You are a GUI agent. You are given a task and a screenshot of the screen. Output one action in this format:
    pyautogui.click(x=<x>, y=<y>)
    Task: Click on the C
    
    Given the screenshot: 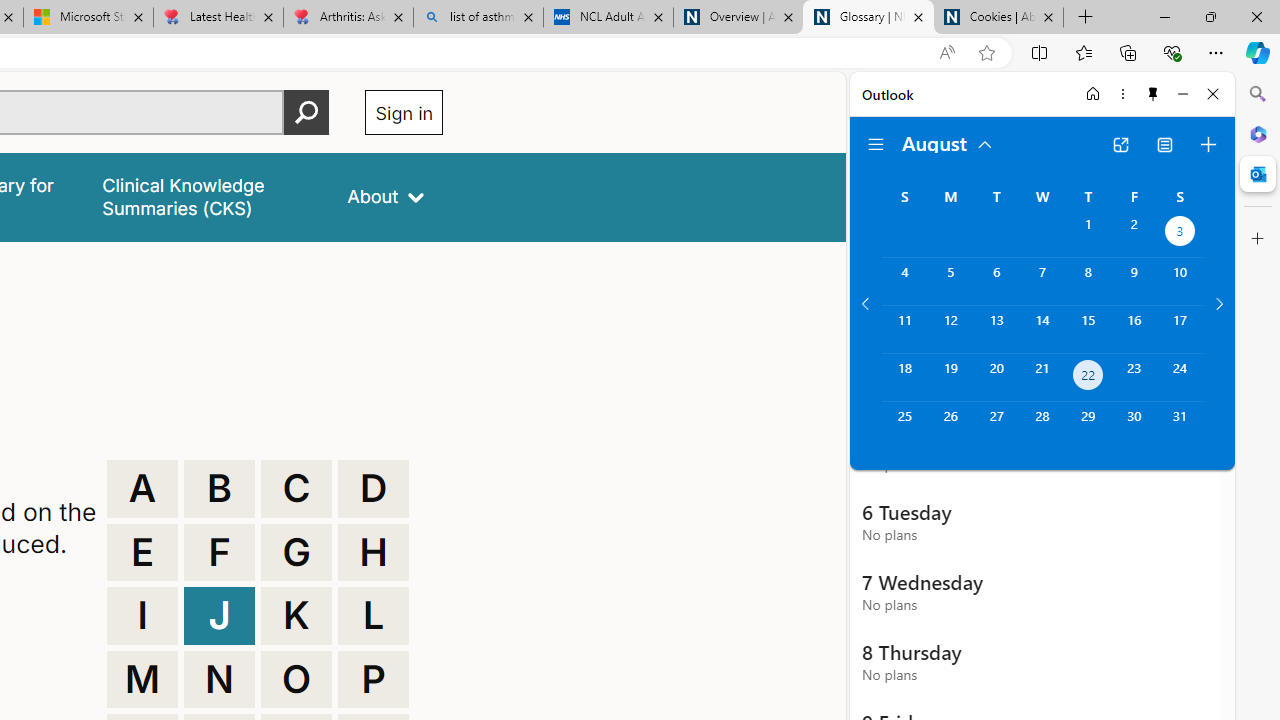 What is the action you would take?
    pyautogui.click(x=296, y=488)
    